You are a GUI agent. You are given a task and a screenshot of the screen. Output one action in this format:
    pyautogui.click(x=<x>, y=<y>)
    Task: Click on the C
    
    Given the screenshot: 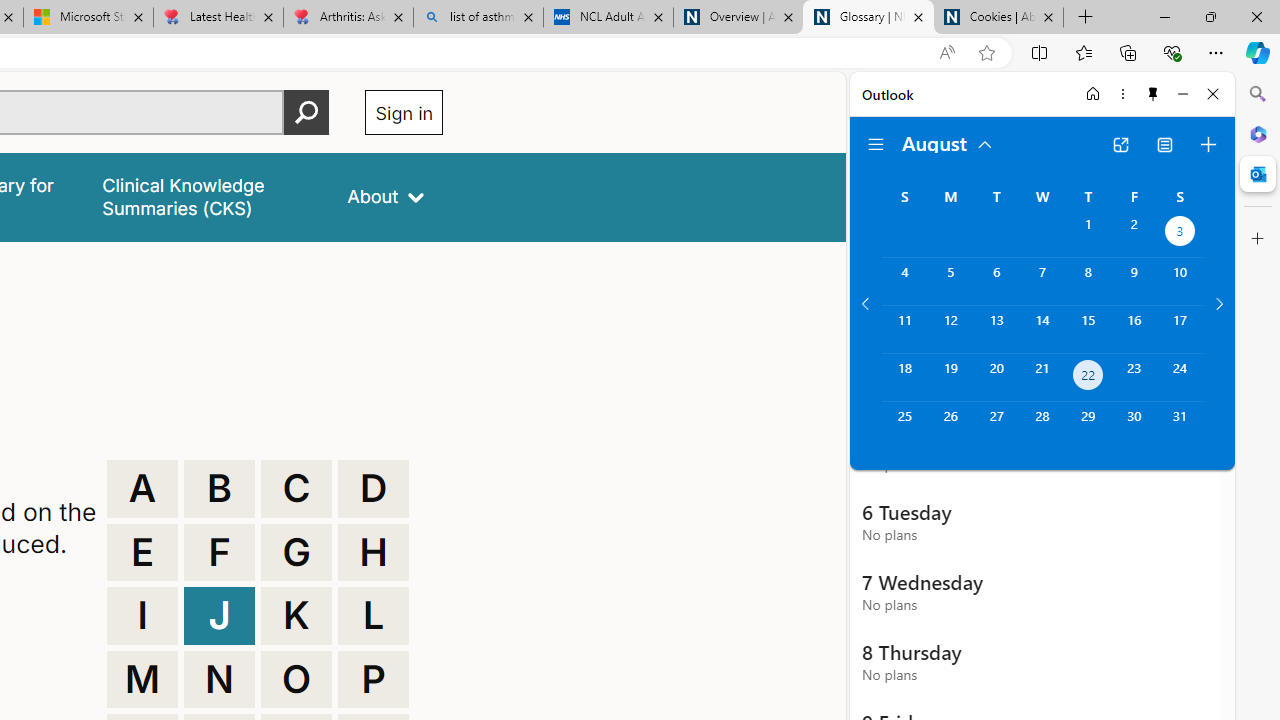 What is the action you would take?
    pyautogui.click(x=296, y=488)
    